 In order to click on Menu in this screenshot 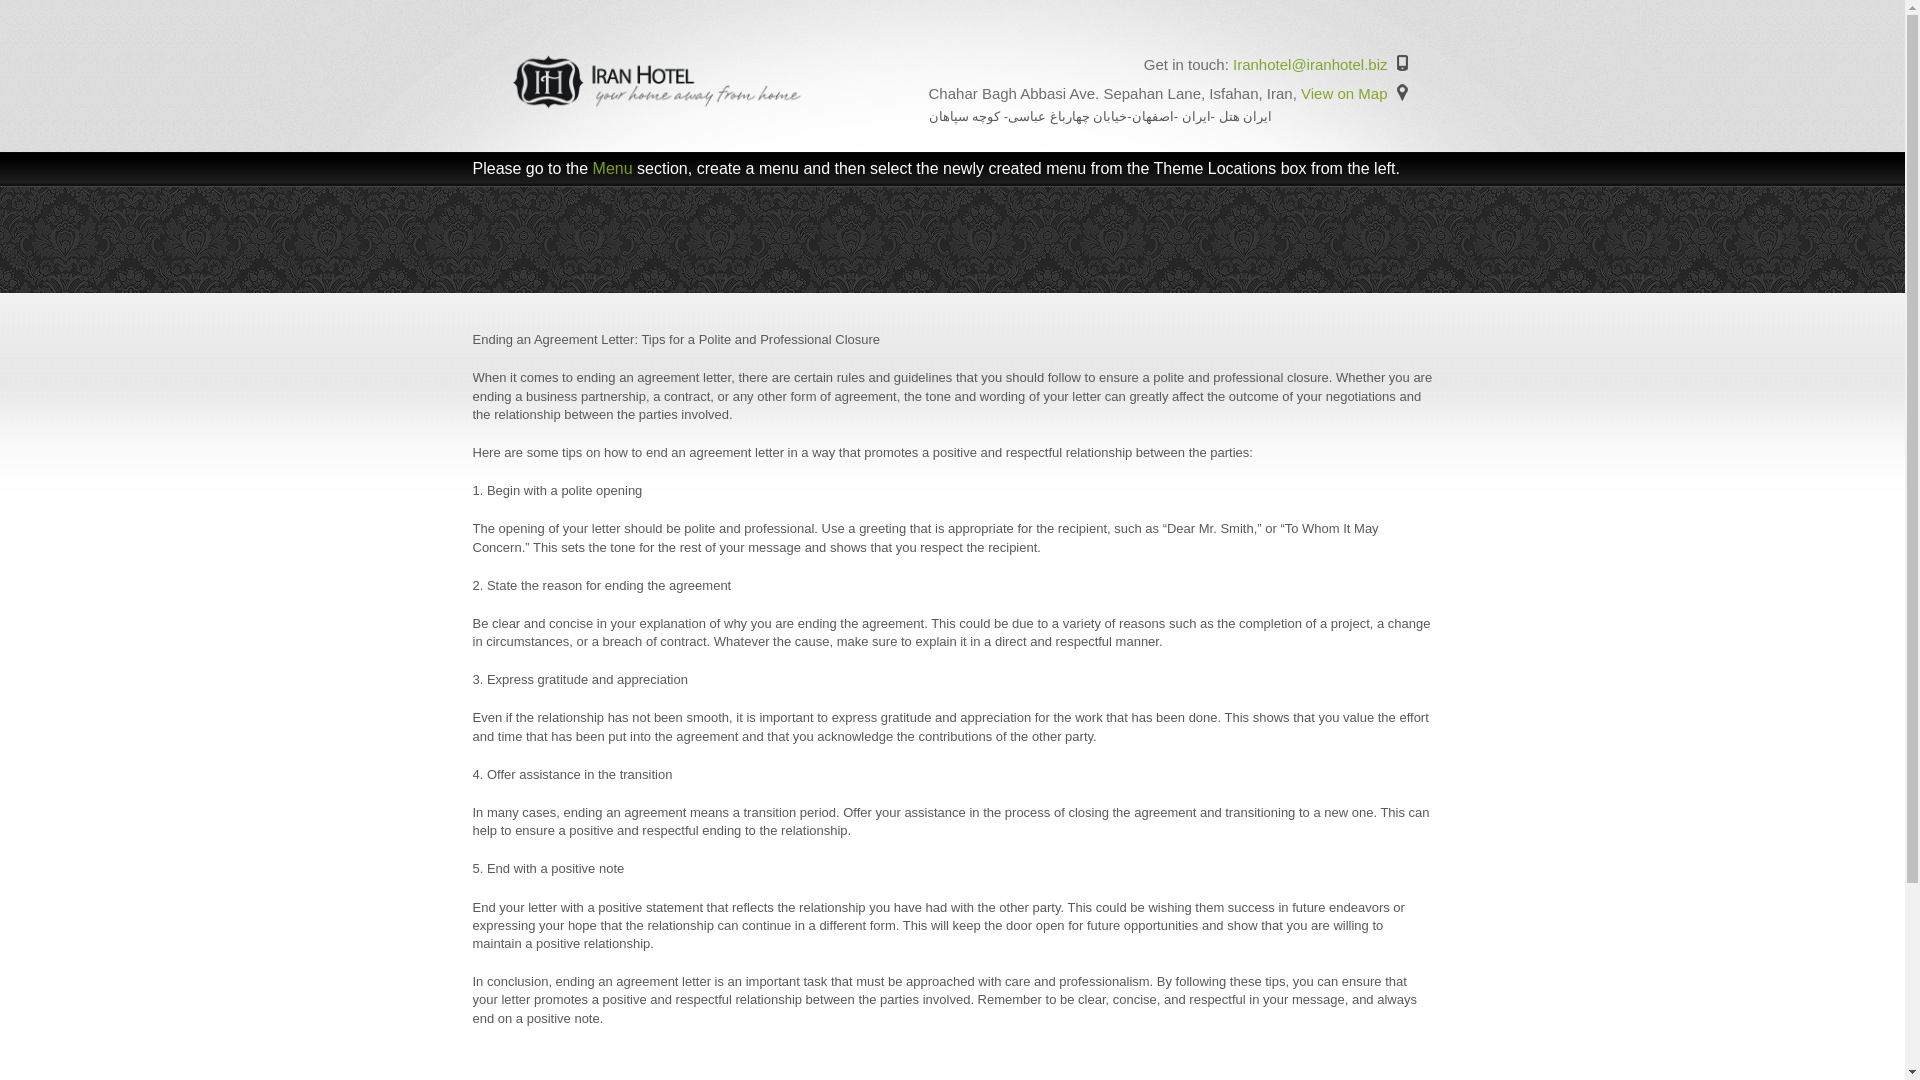, I will do `click(613, 168)`.